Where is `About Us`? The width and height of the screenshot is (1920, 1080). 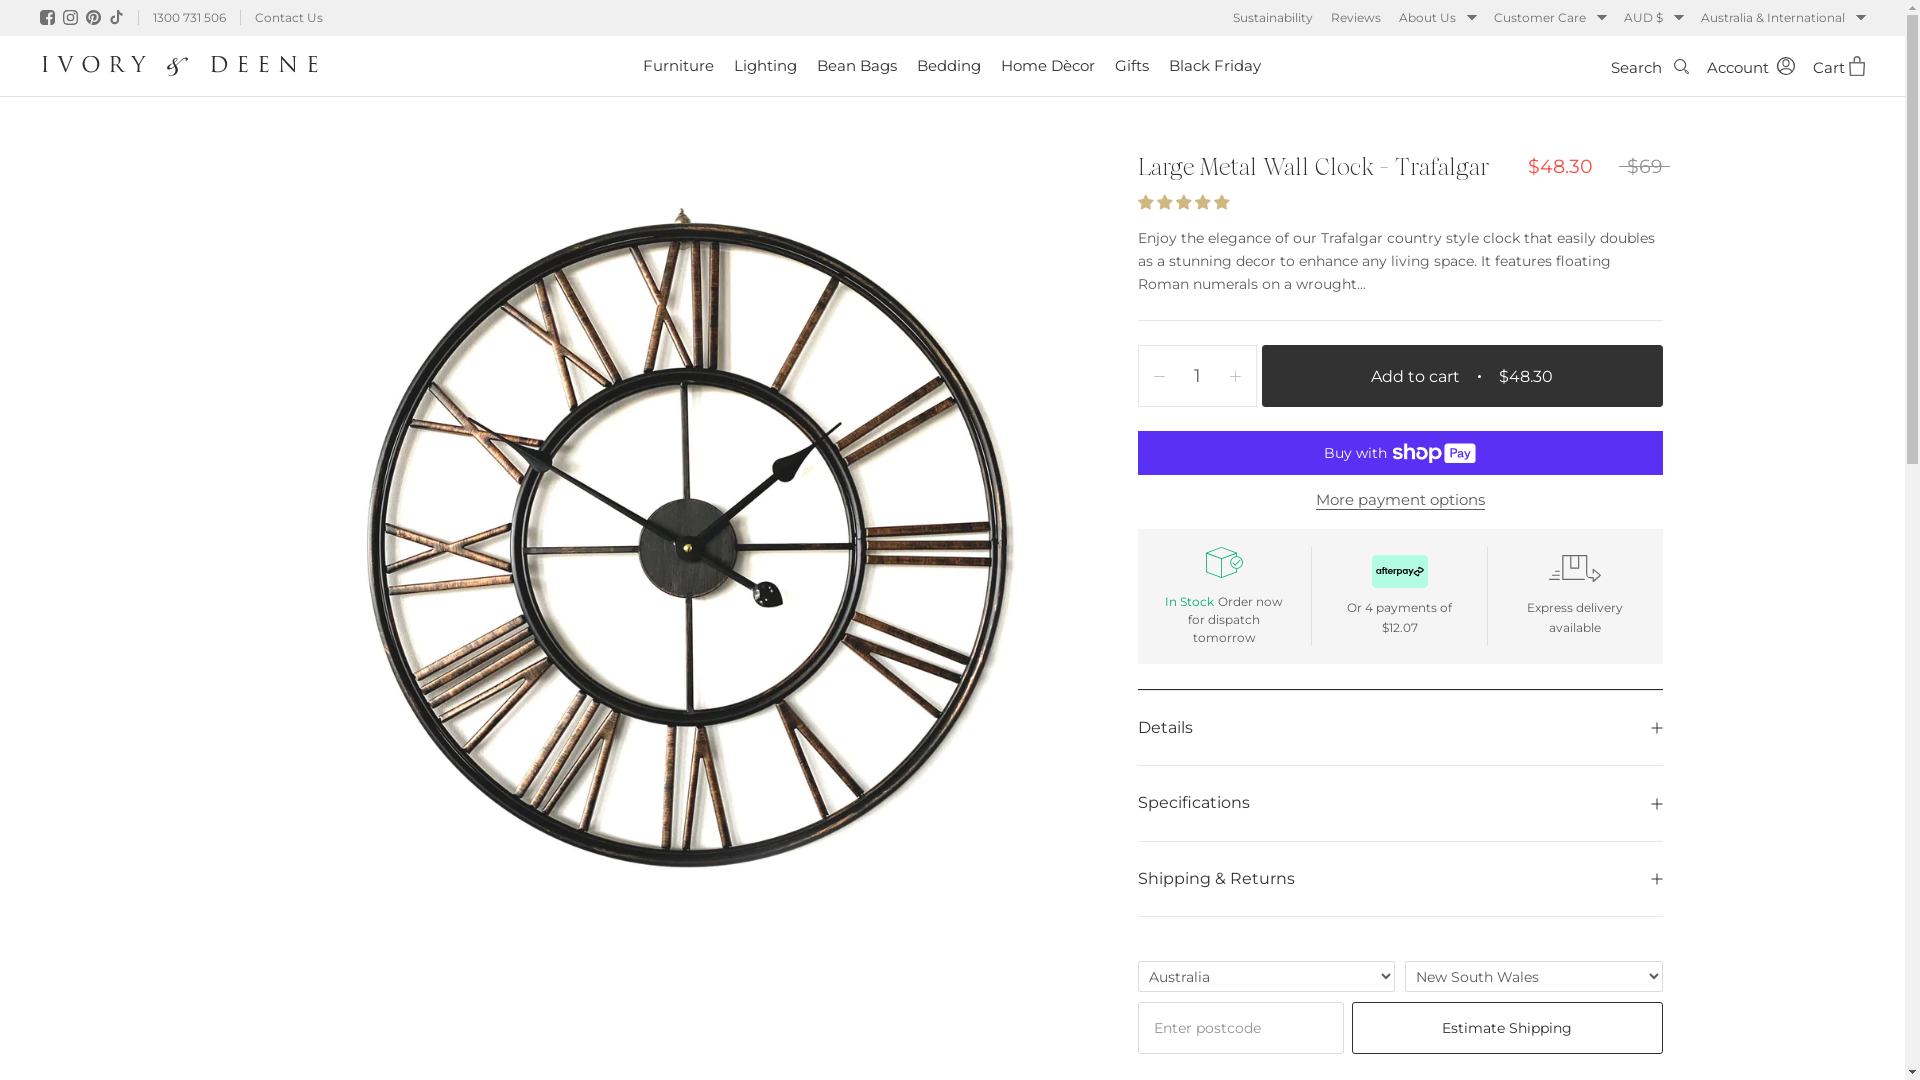 About Us is located at coordinates (1438, 18).